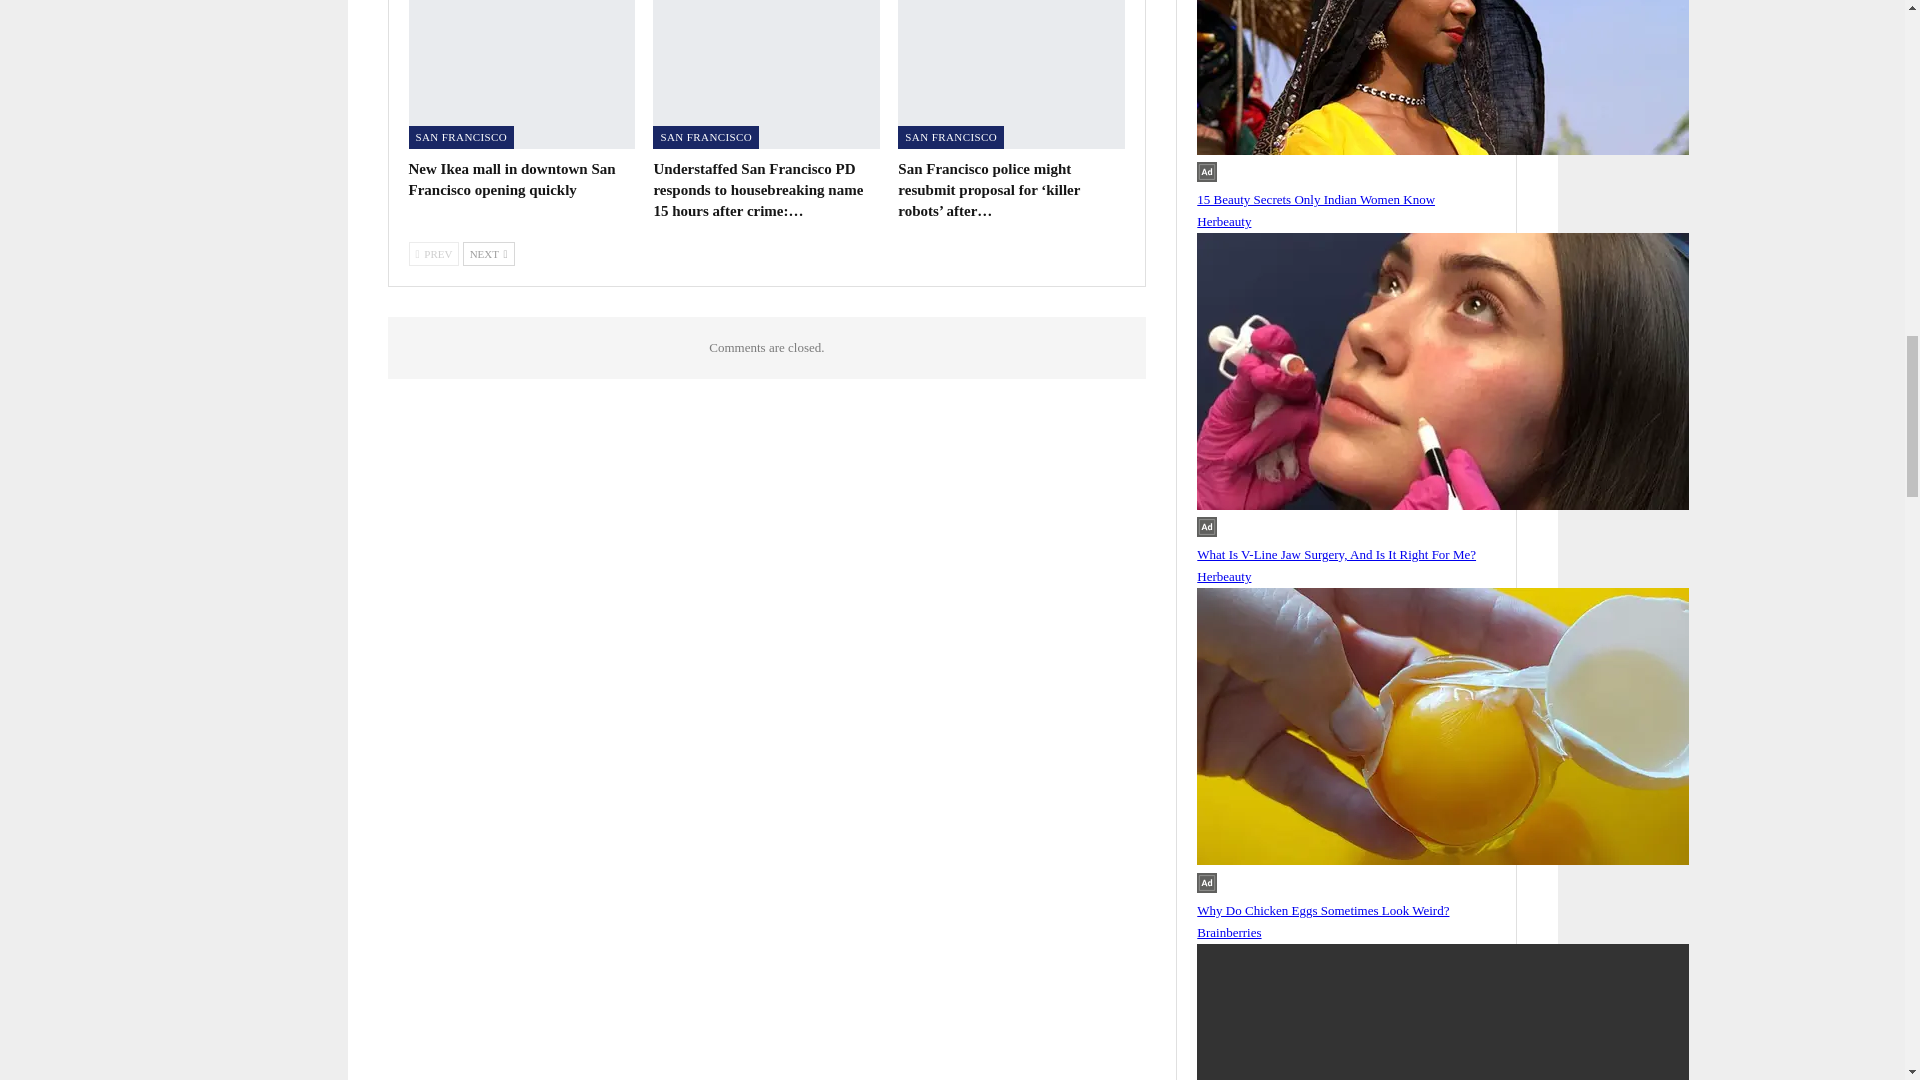 The height and width of the screenshot is (1080, 1920). What do you see at coordinates (460, 138) in the screenshot?
I see `SAN FRANCISCO` at bounding box center [460, 138].